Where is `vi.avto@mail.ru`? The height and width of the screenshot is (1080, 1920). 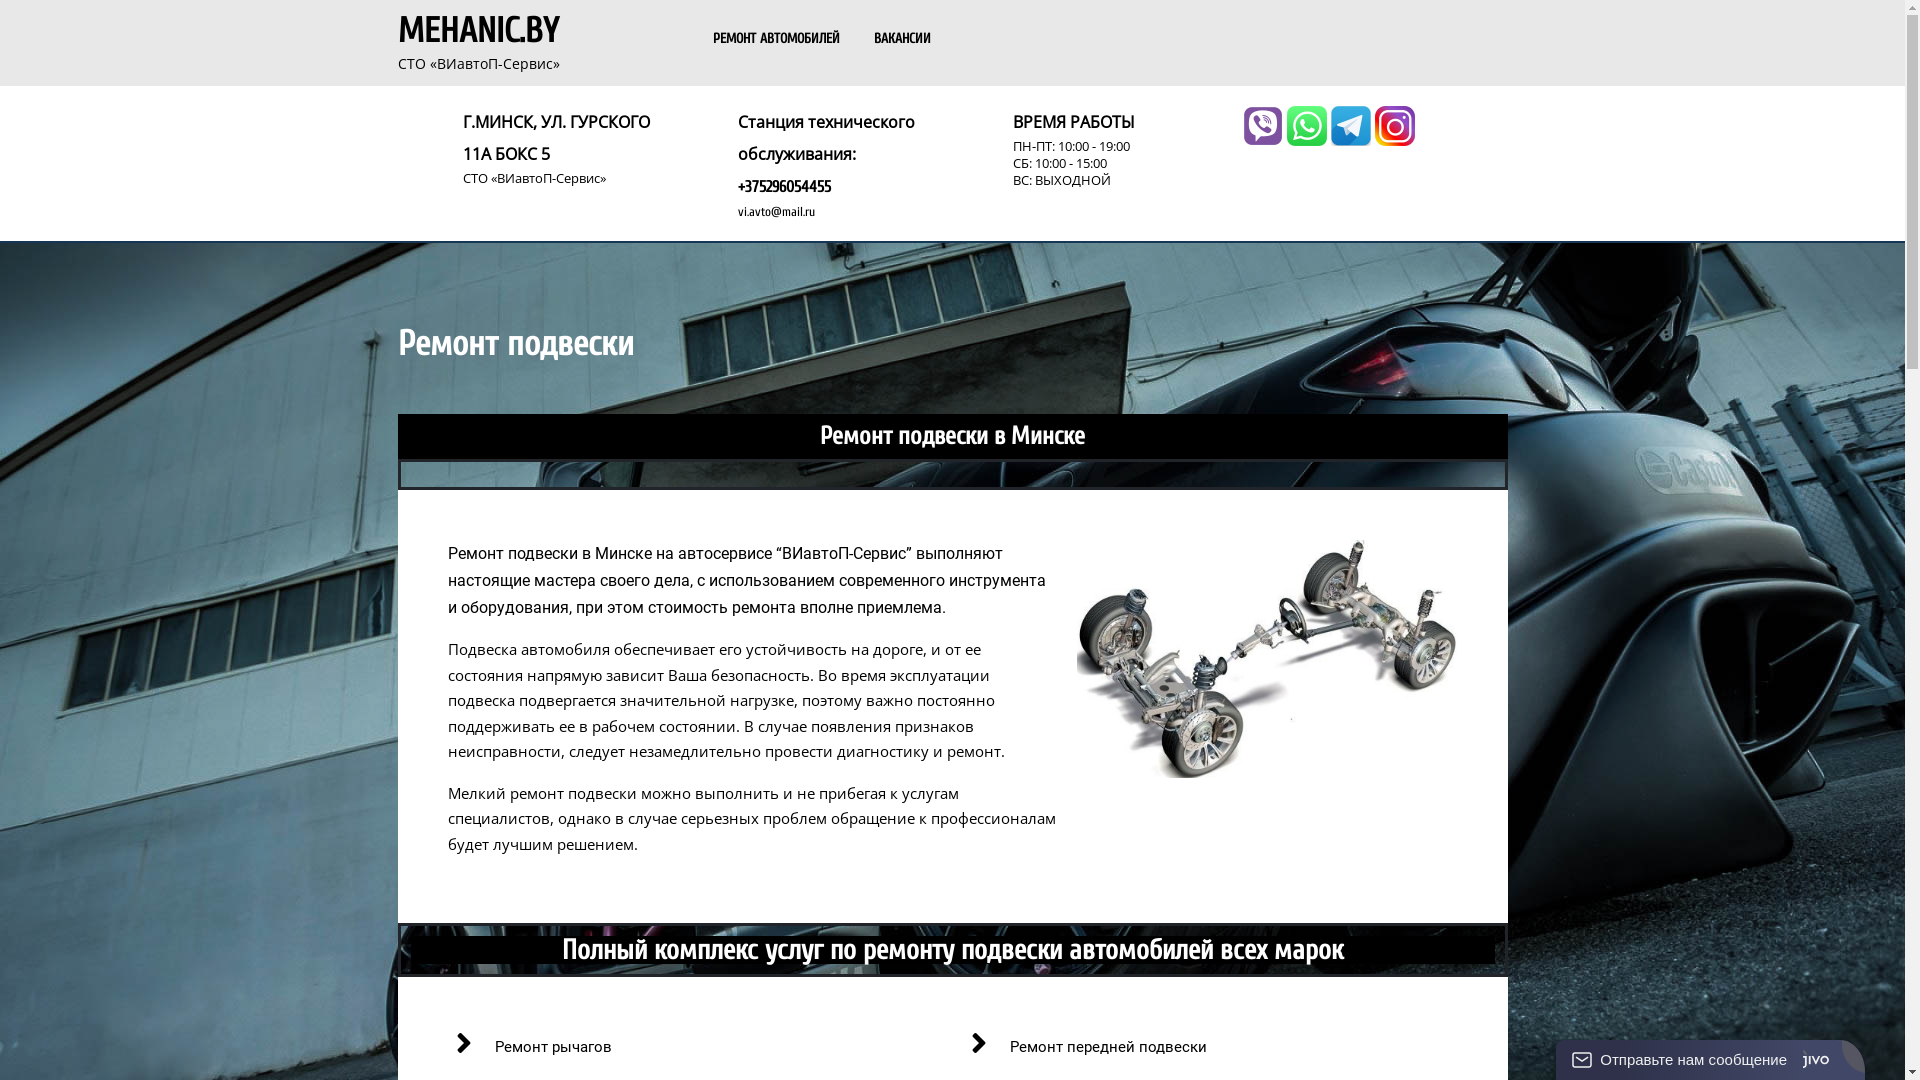 vi.avto@mail.ru is located at coordinates (776, 212).